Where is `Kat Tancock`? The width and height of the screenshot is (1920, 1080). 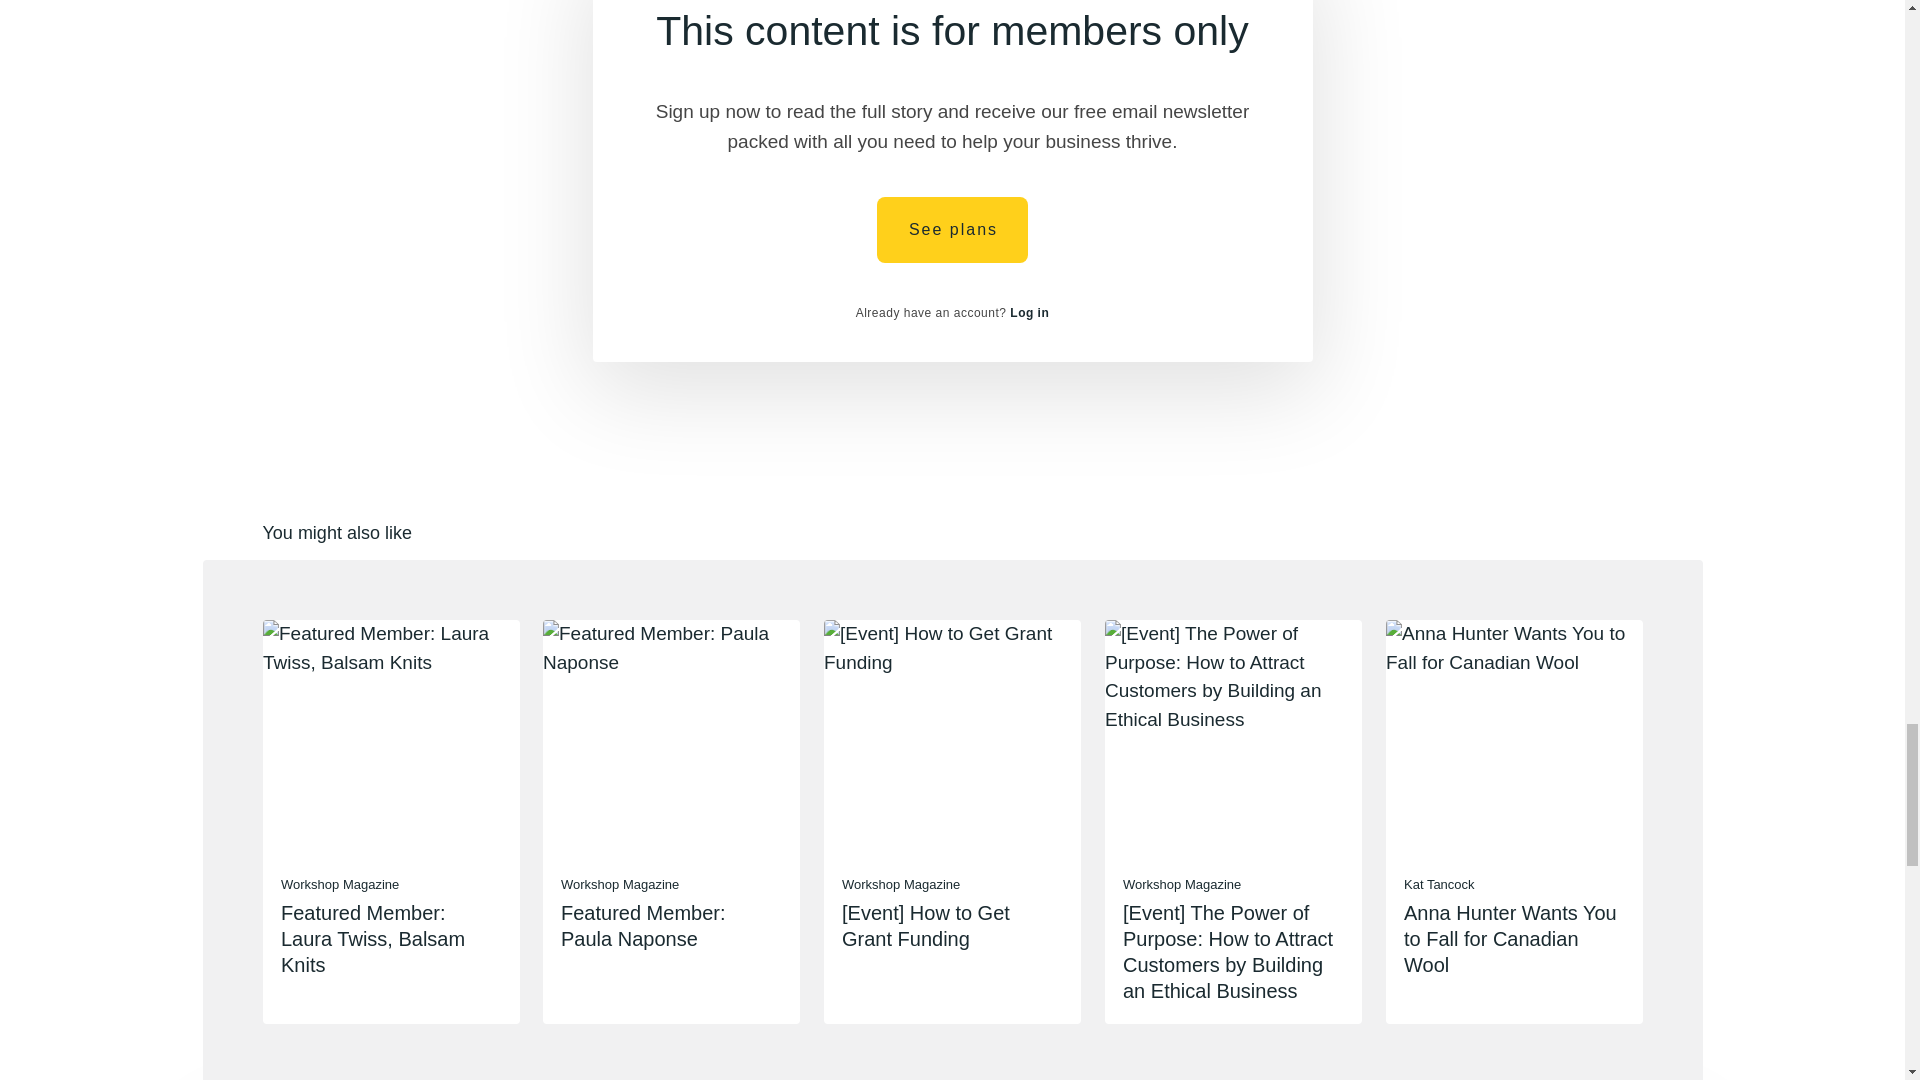
Kat Tancock is located at coordinates (1438, 884).